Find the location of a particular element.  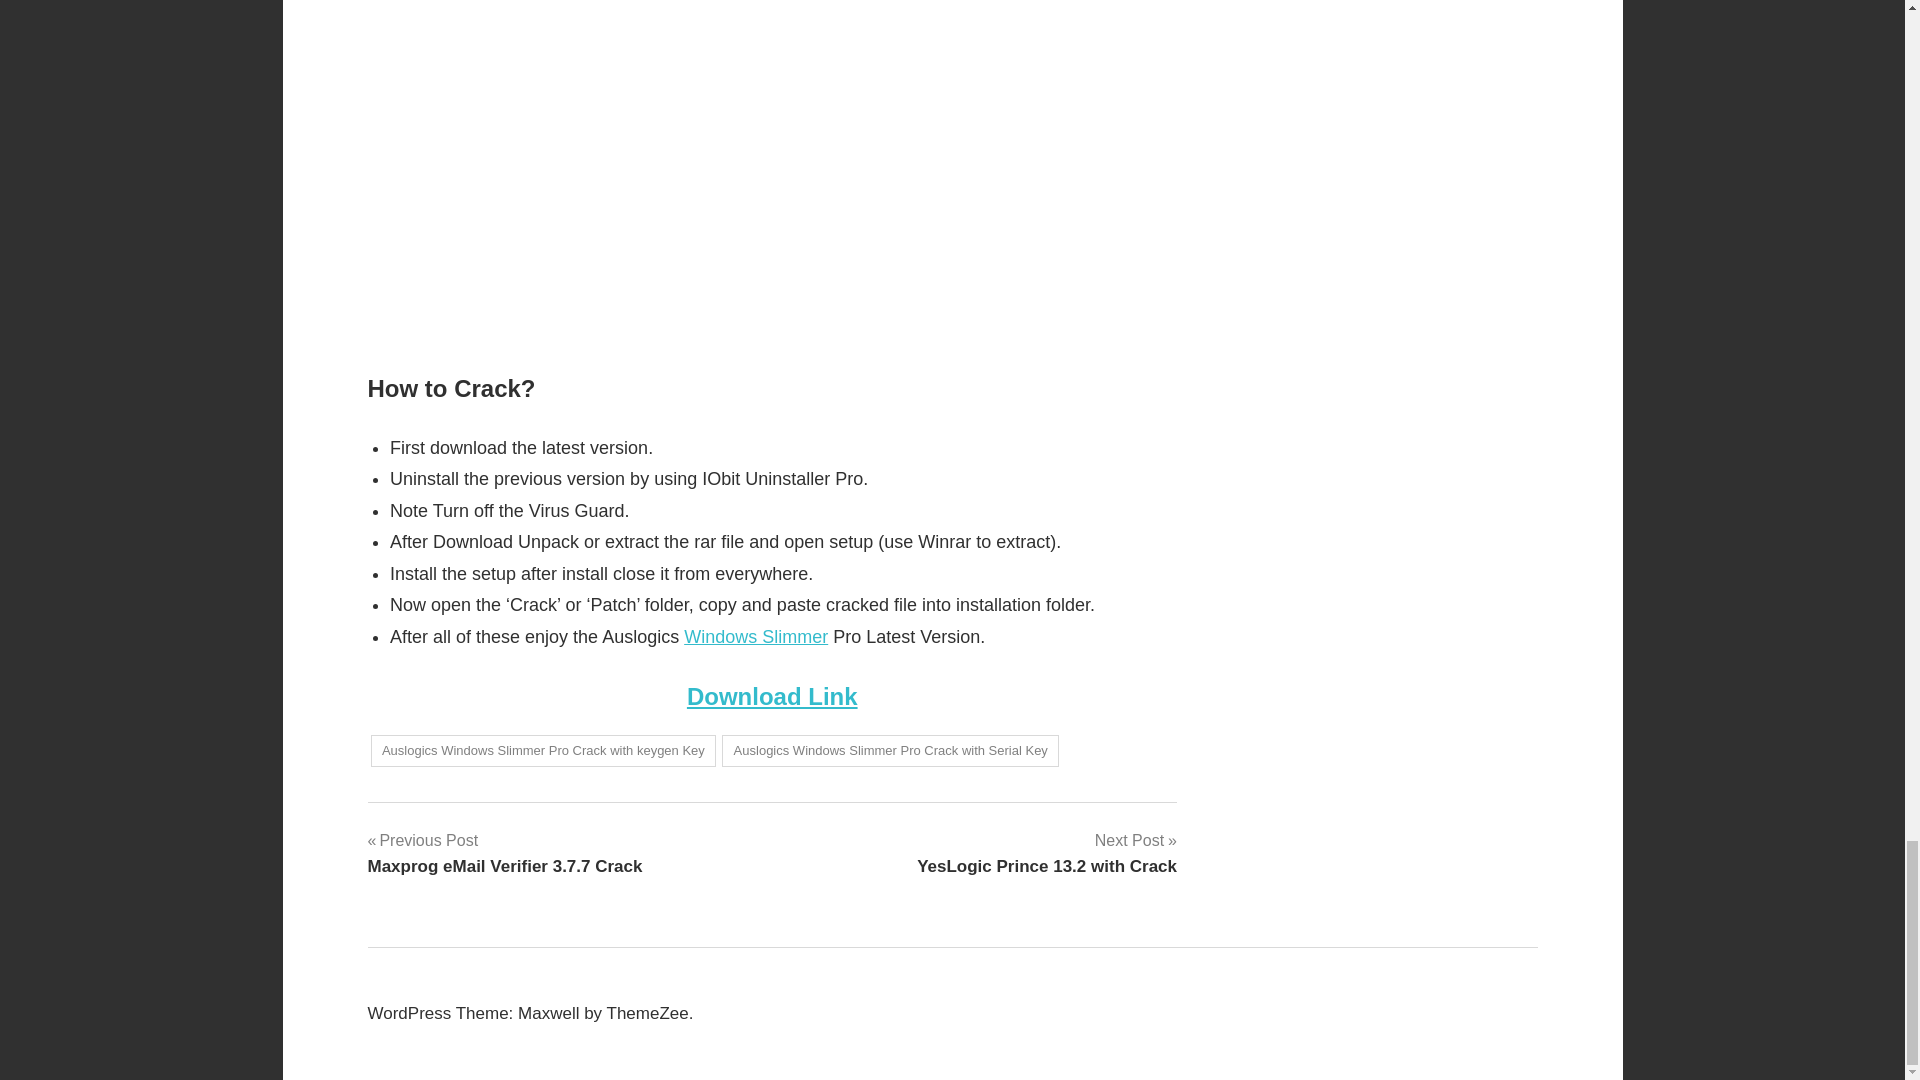

Auslogics Windows Slimmer 1.0.6.0 is located at coordinates (755, 636).